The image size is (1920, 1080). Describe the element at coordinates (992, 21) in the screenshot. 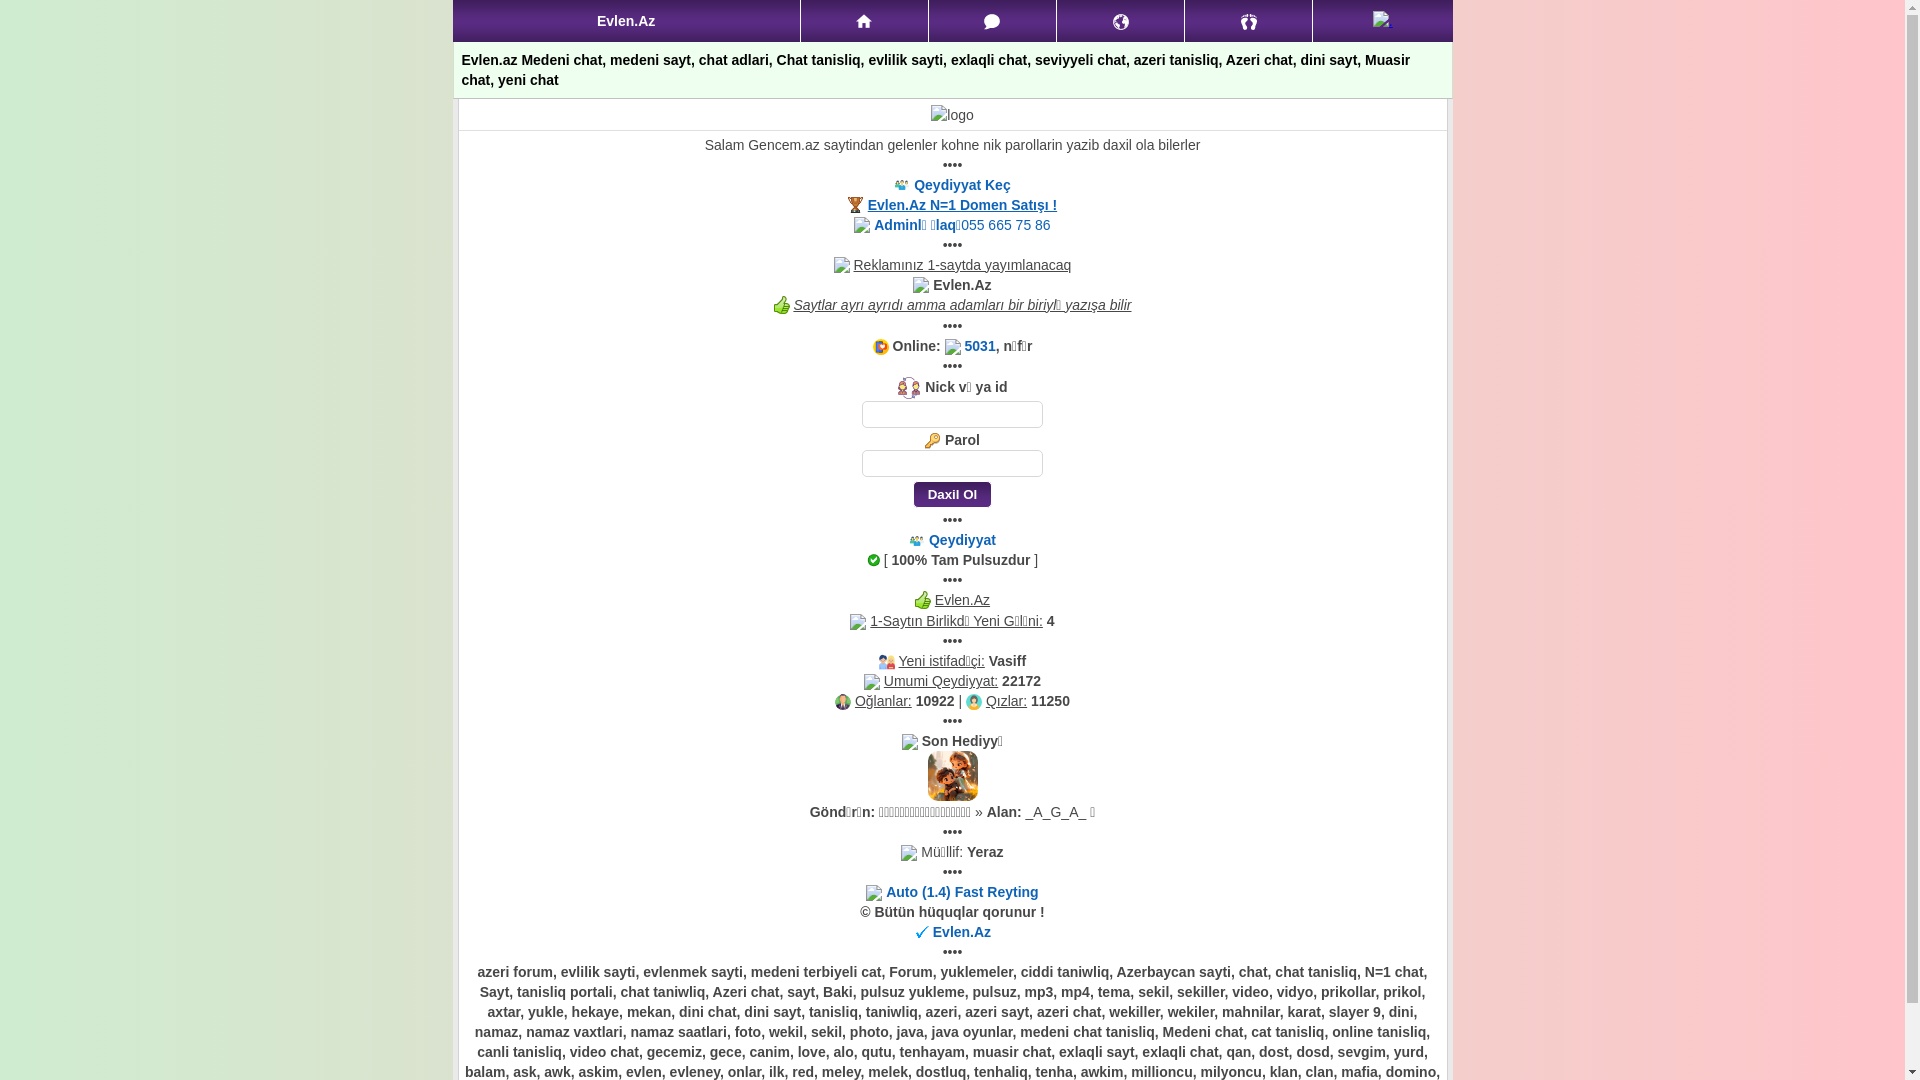

I see `Mesajlar` at that location.